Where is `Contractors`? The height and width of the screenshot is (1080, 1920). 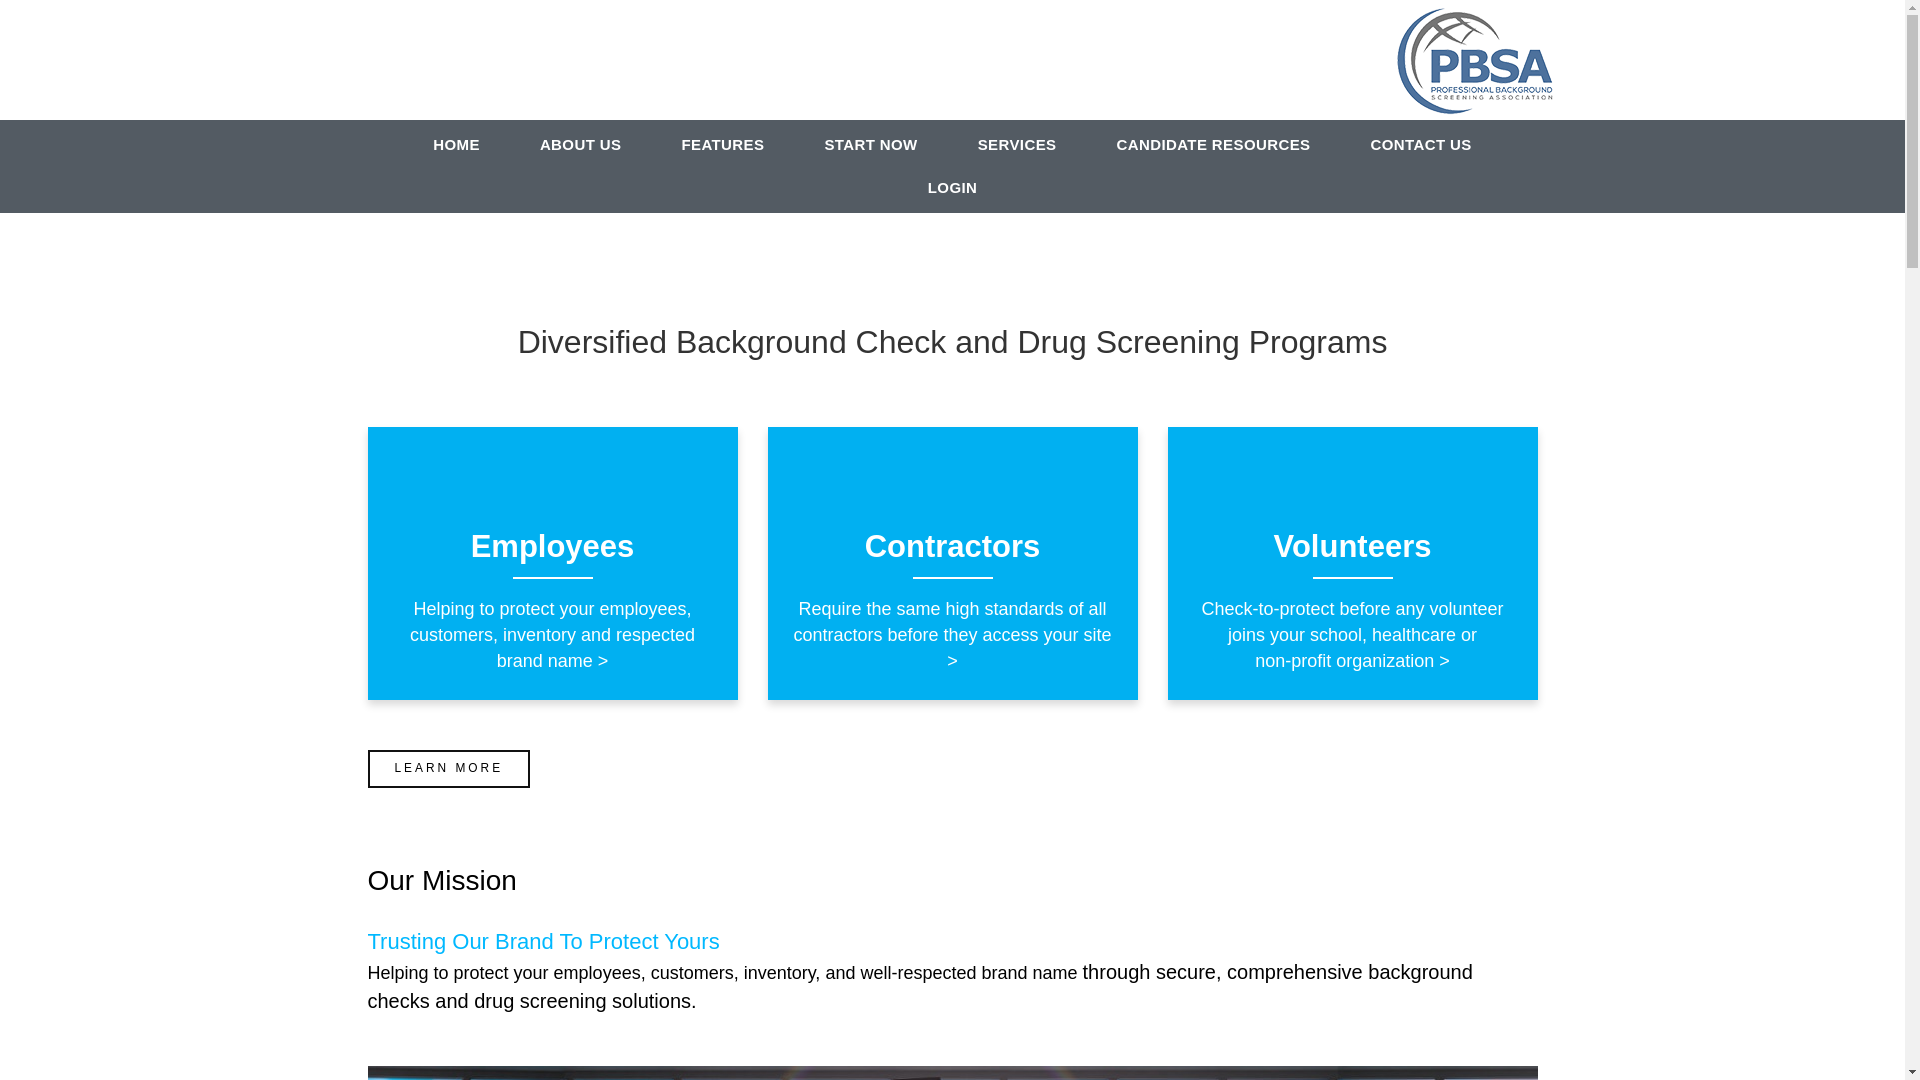
Contractors is located at coordinates (953, 546).